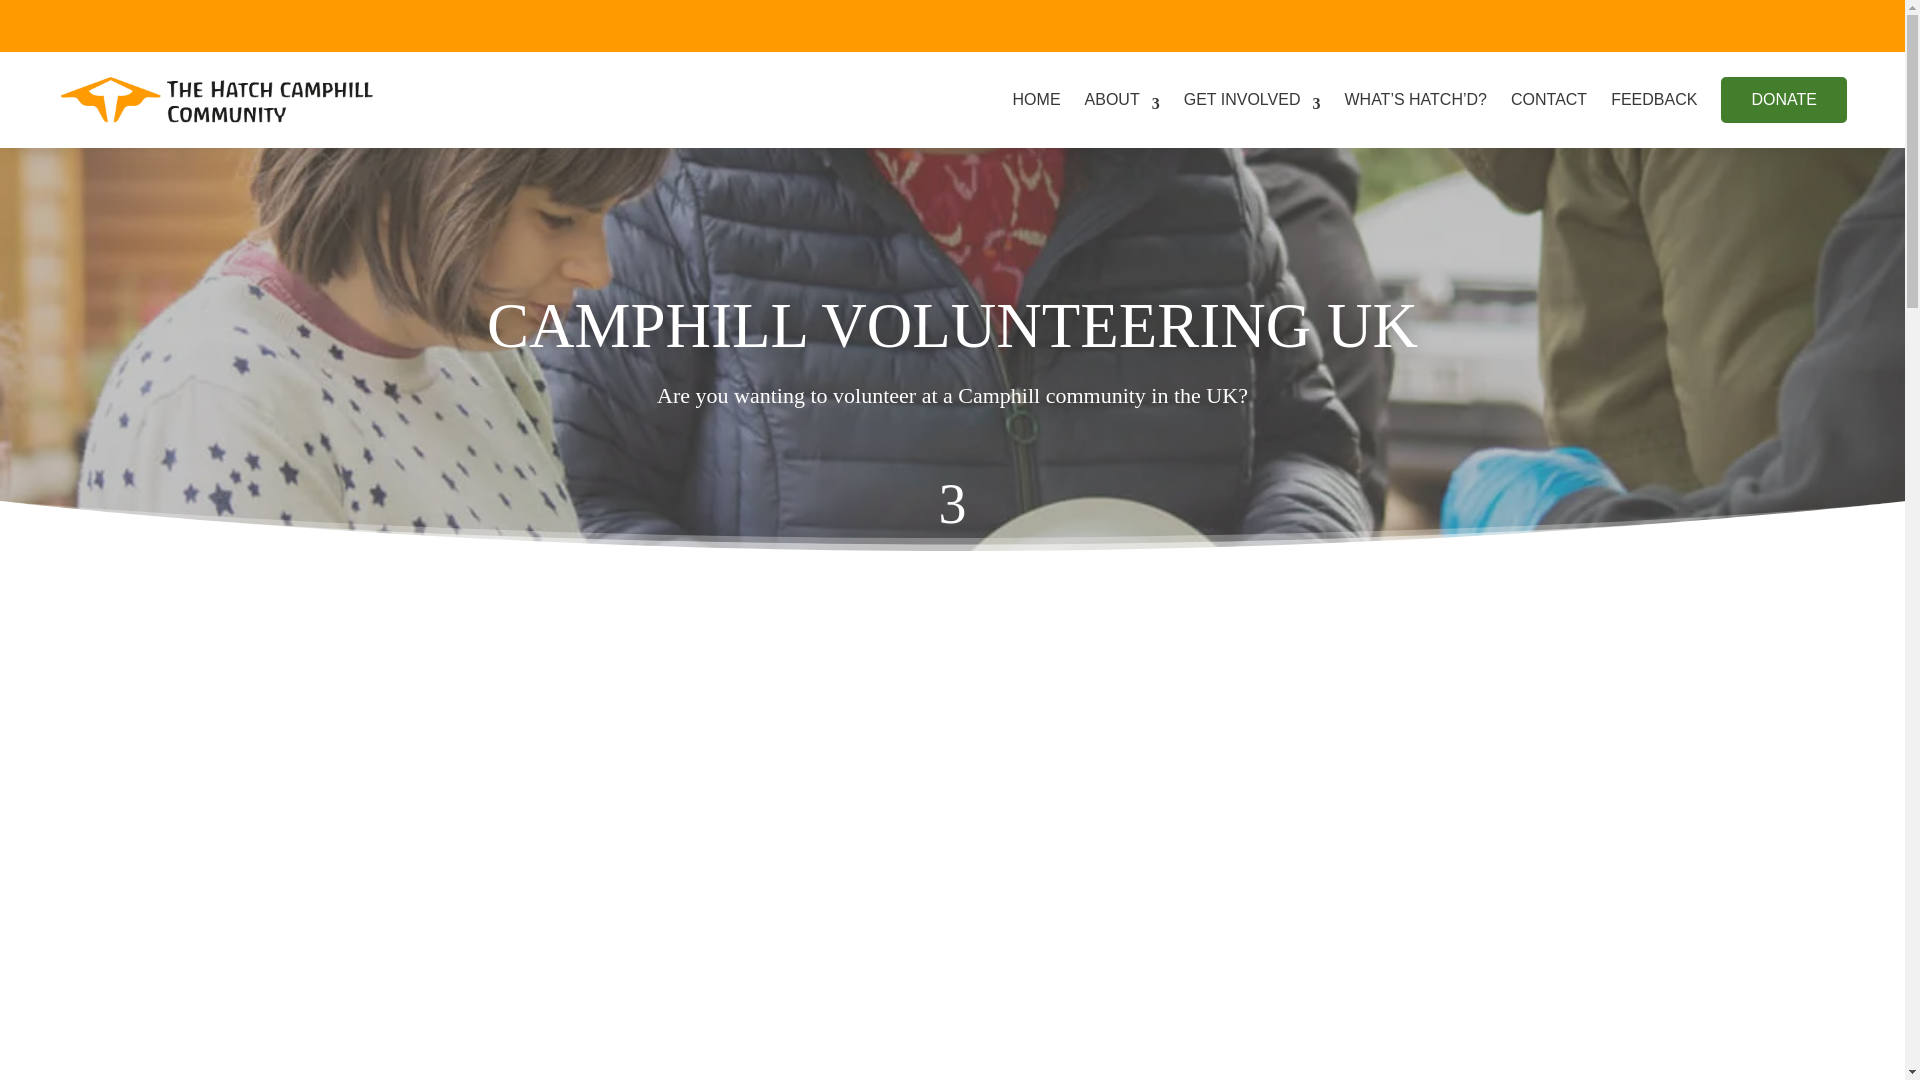  I want to click on GET INVOLVED, so click(1252, 100).